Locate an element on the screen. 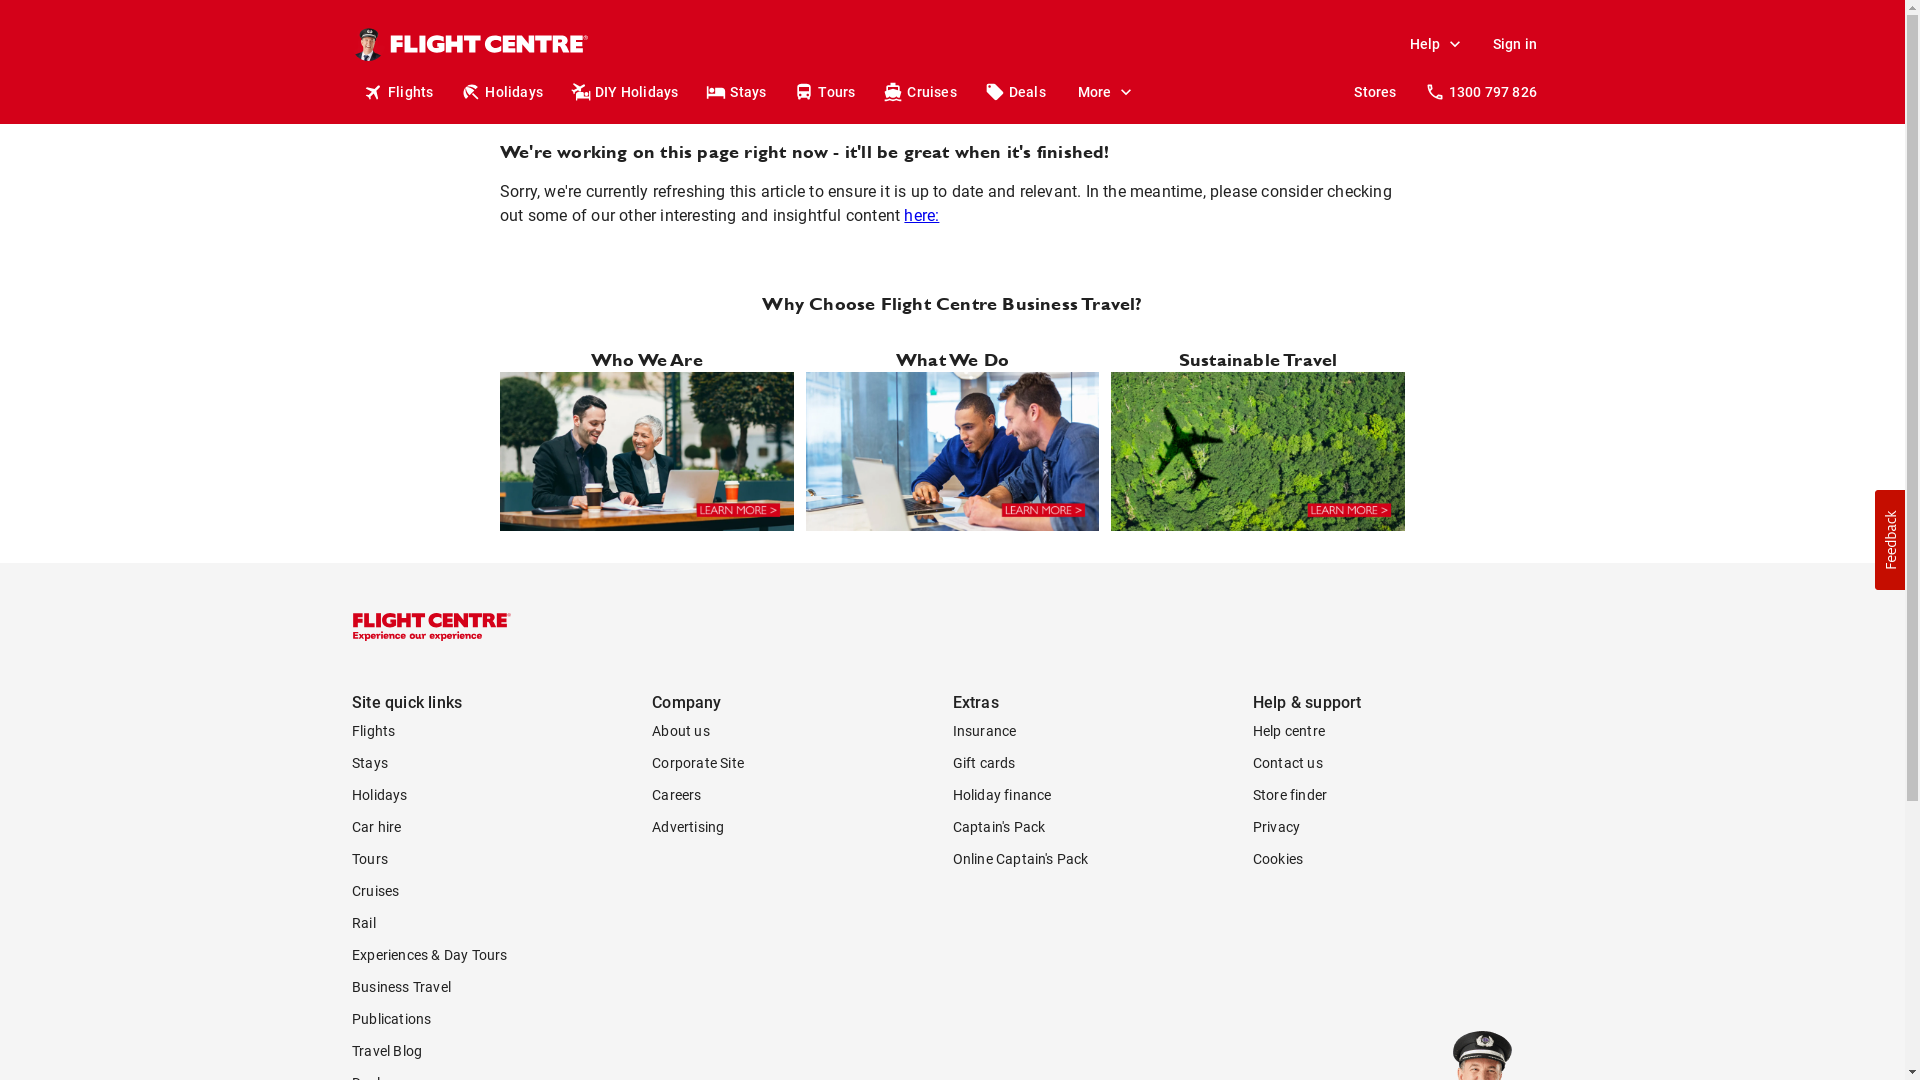  Tours is located at coordinates (502, 859).